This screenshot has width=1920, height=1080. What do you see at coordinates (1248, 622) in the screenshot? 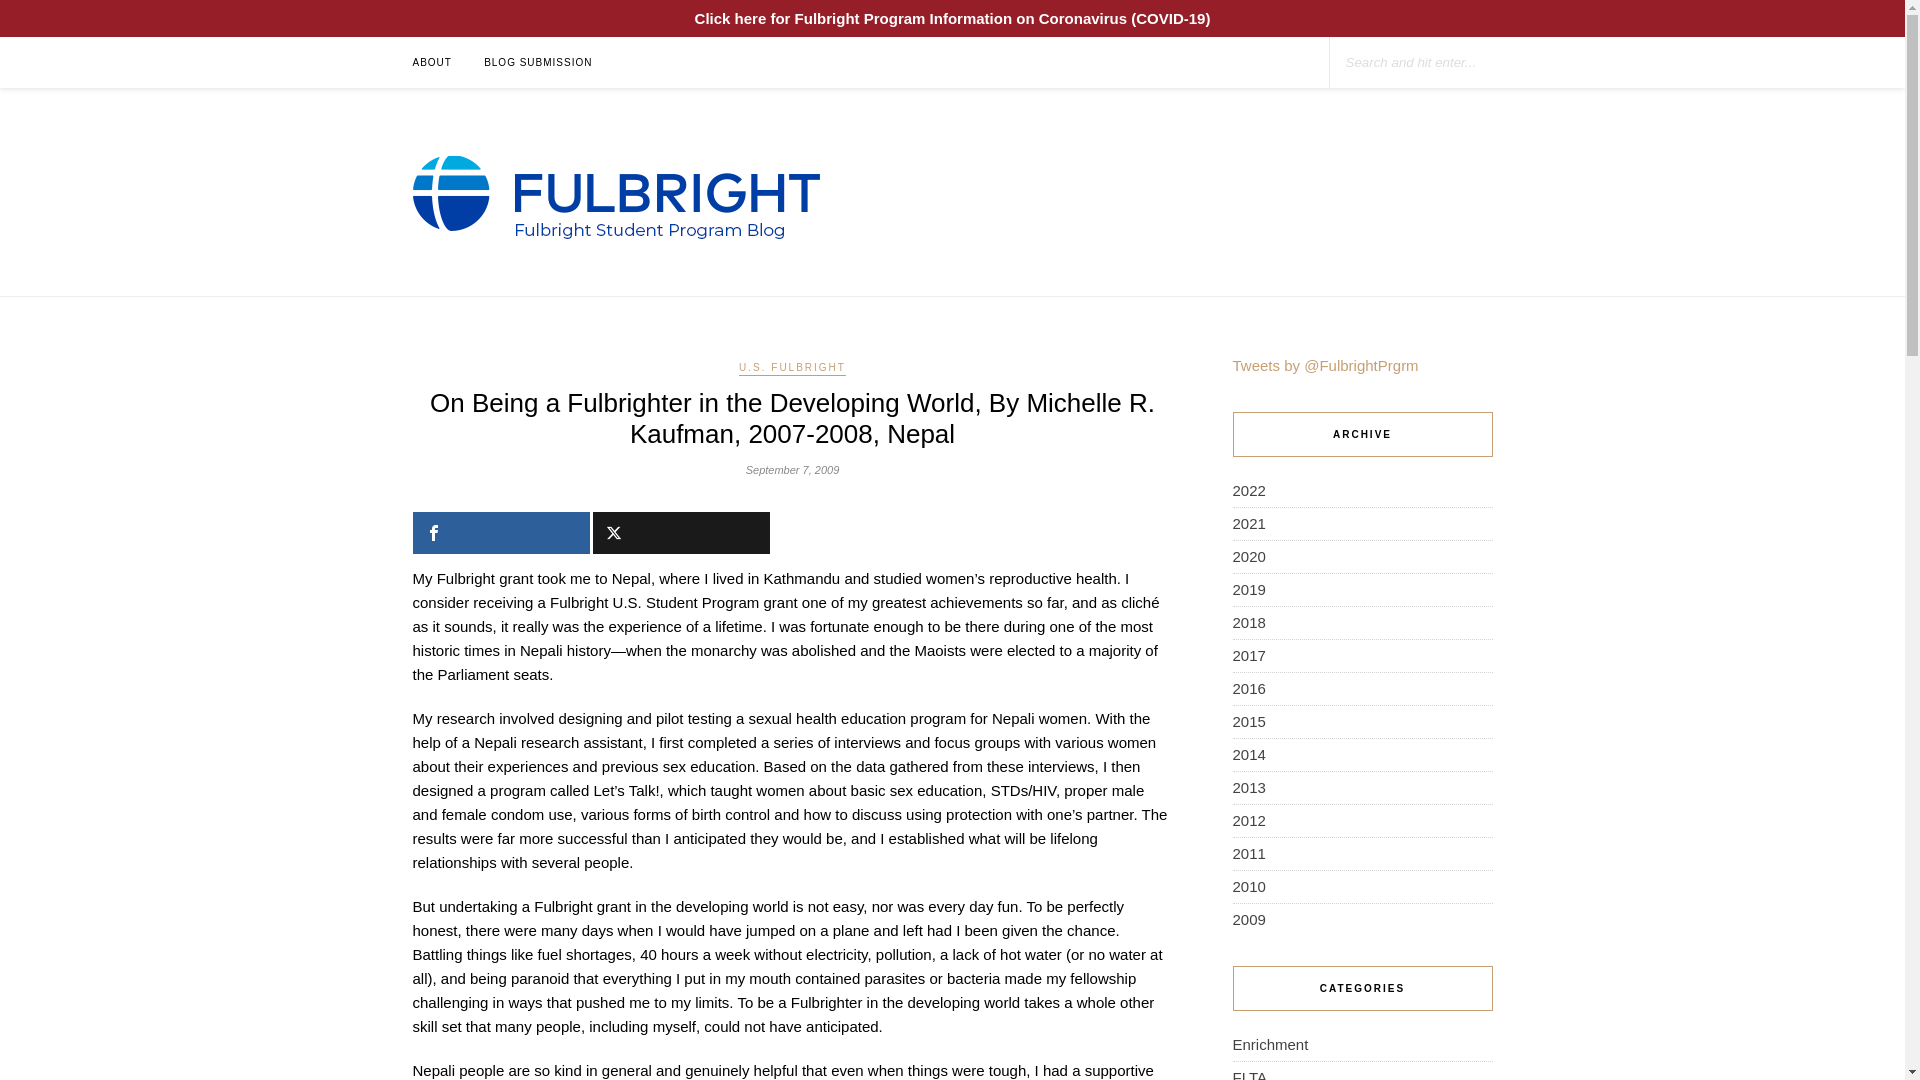
I see `2018` at bounding box center [1248, 622].